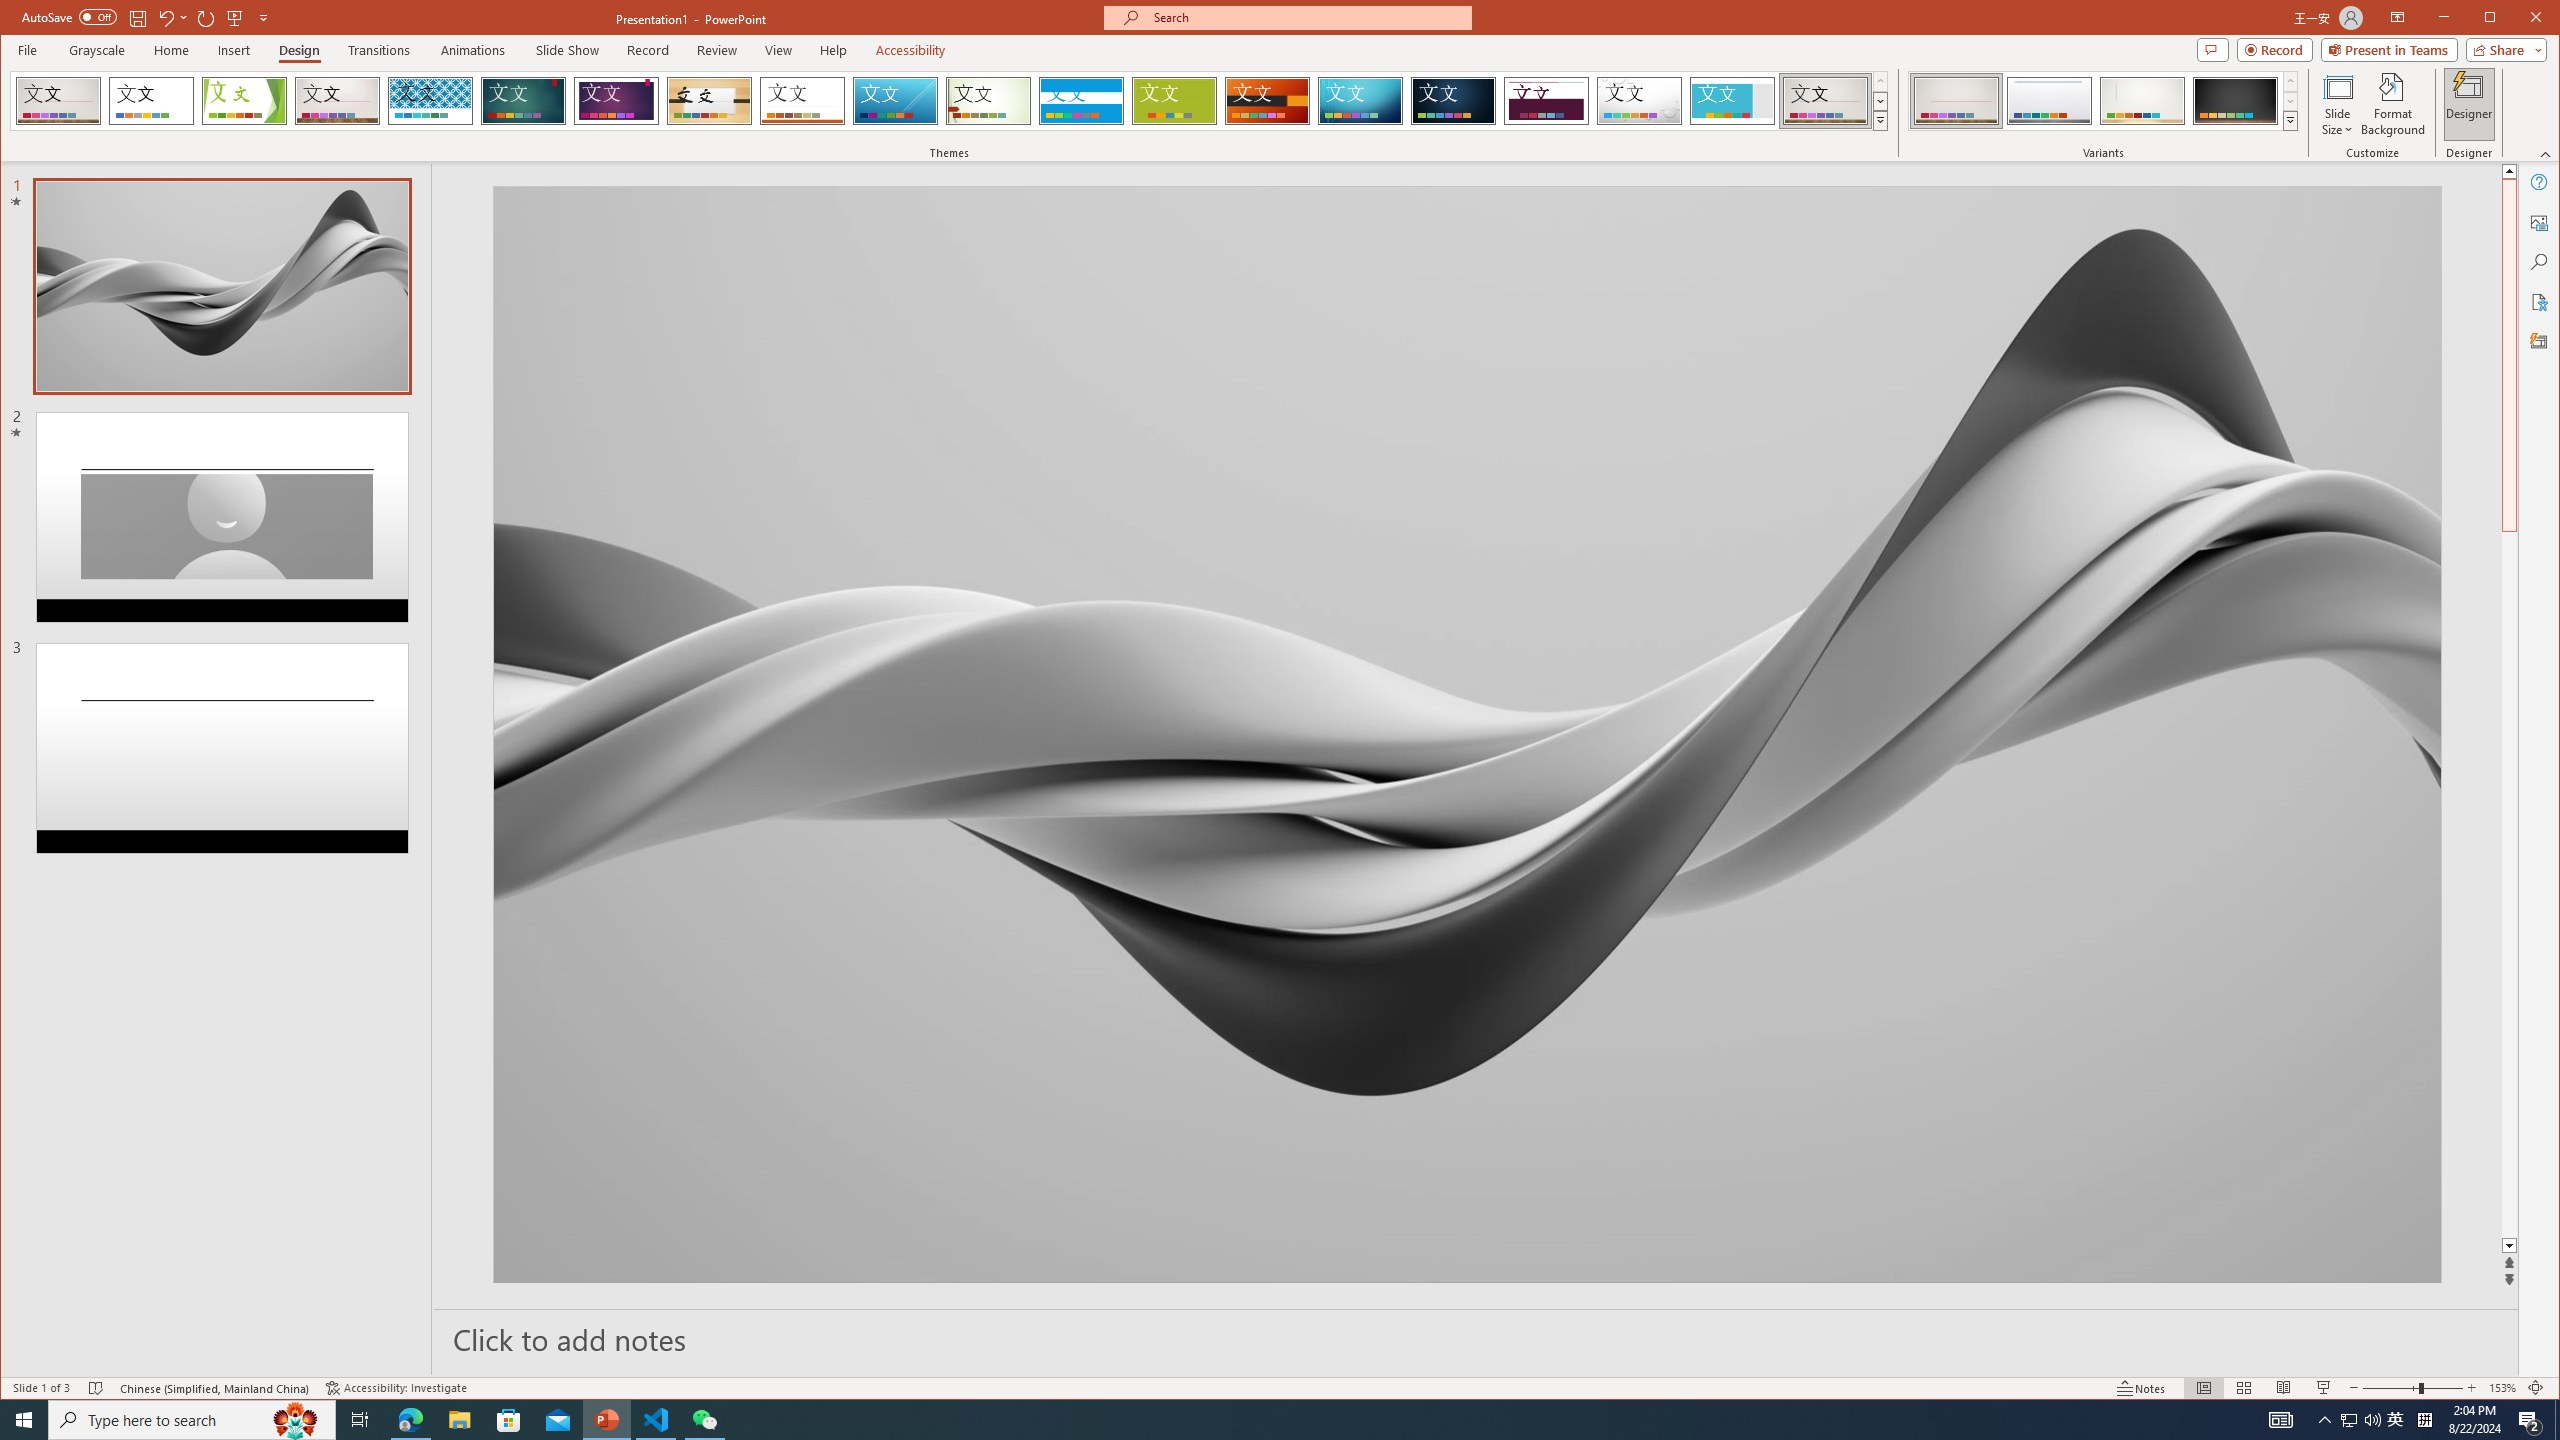 Image resolution: width=2560 pixels, height=1440 pixels. Describe the element at coordinates (2290, 120) in the screenshot. I see `Variants` at that location.